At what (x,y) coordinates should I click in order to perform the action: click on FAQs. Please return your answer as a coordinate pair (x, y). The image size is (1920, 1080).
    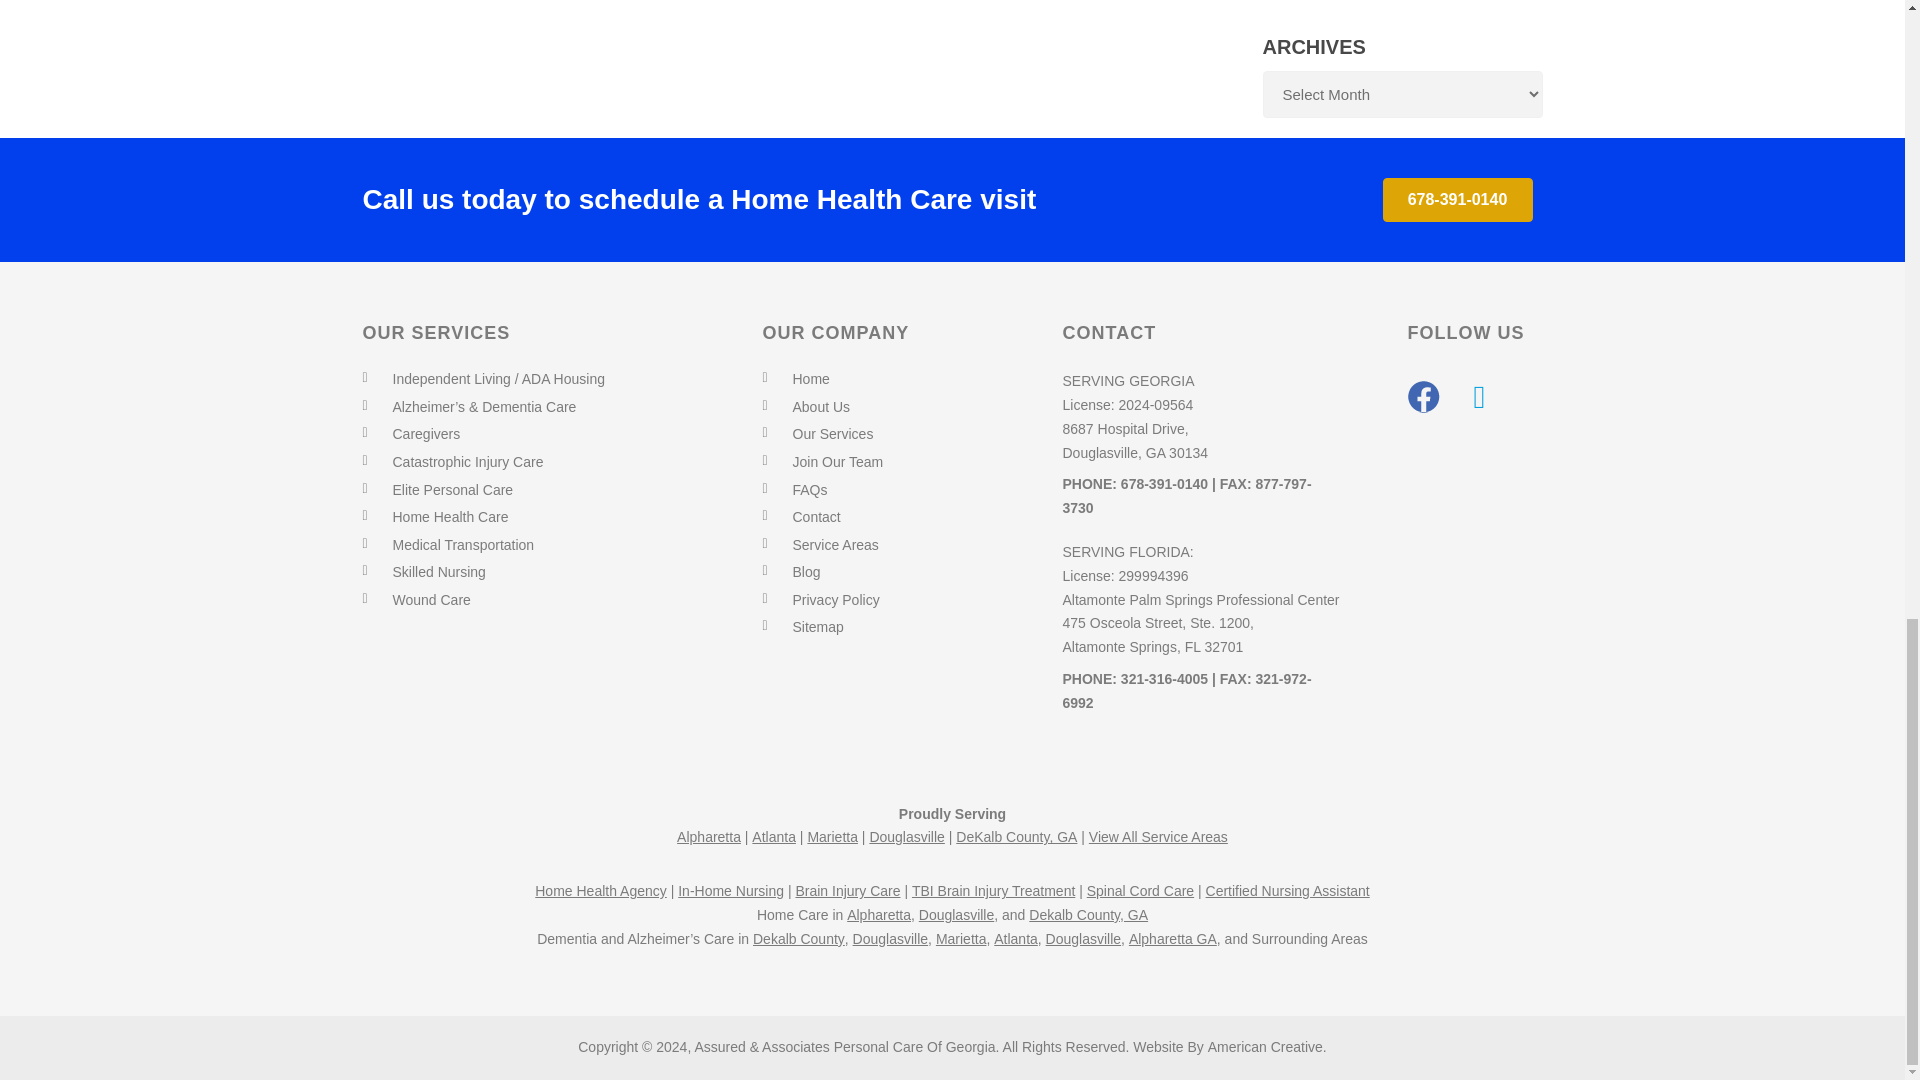
    Looking at the image, I should click on (809, 489).